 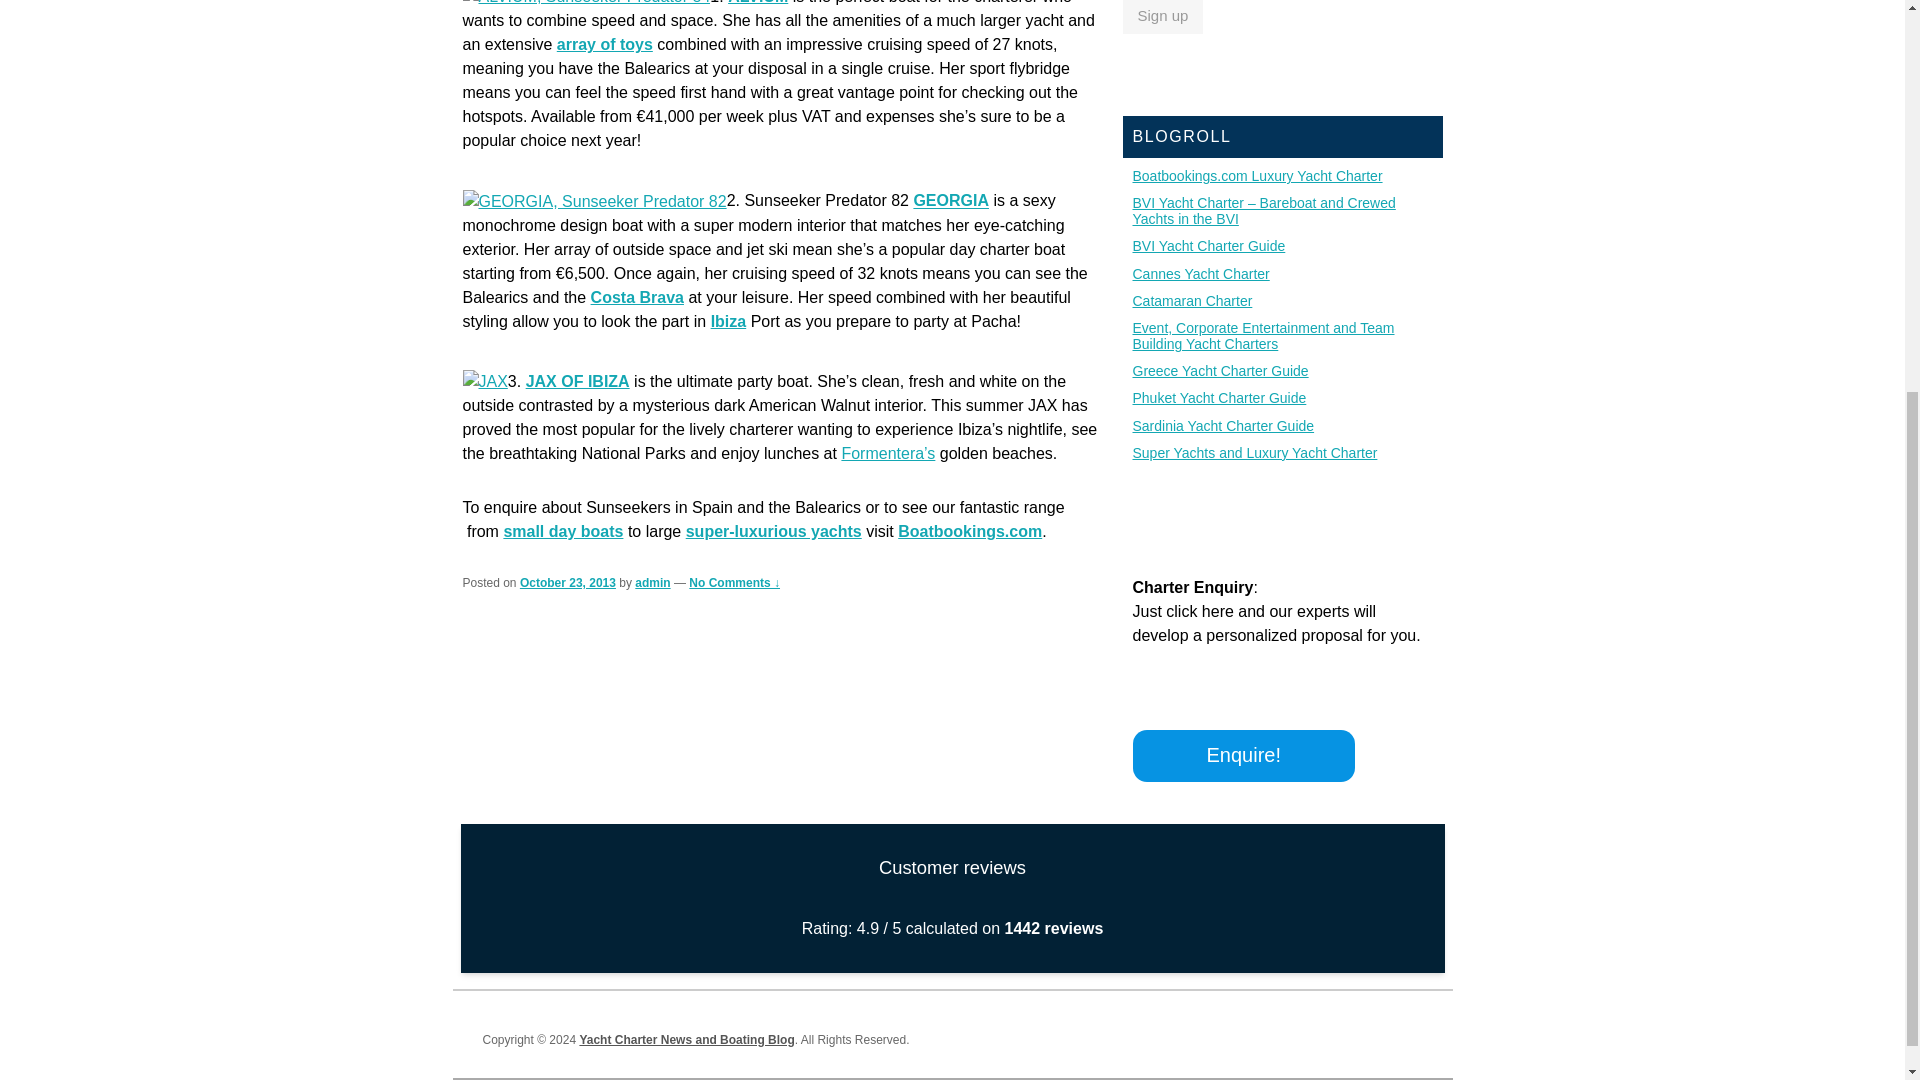 What do you see at coordinates (1162, 16) in the screenshot?
I see `Sign up` at bounding box center [1162, 16].